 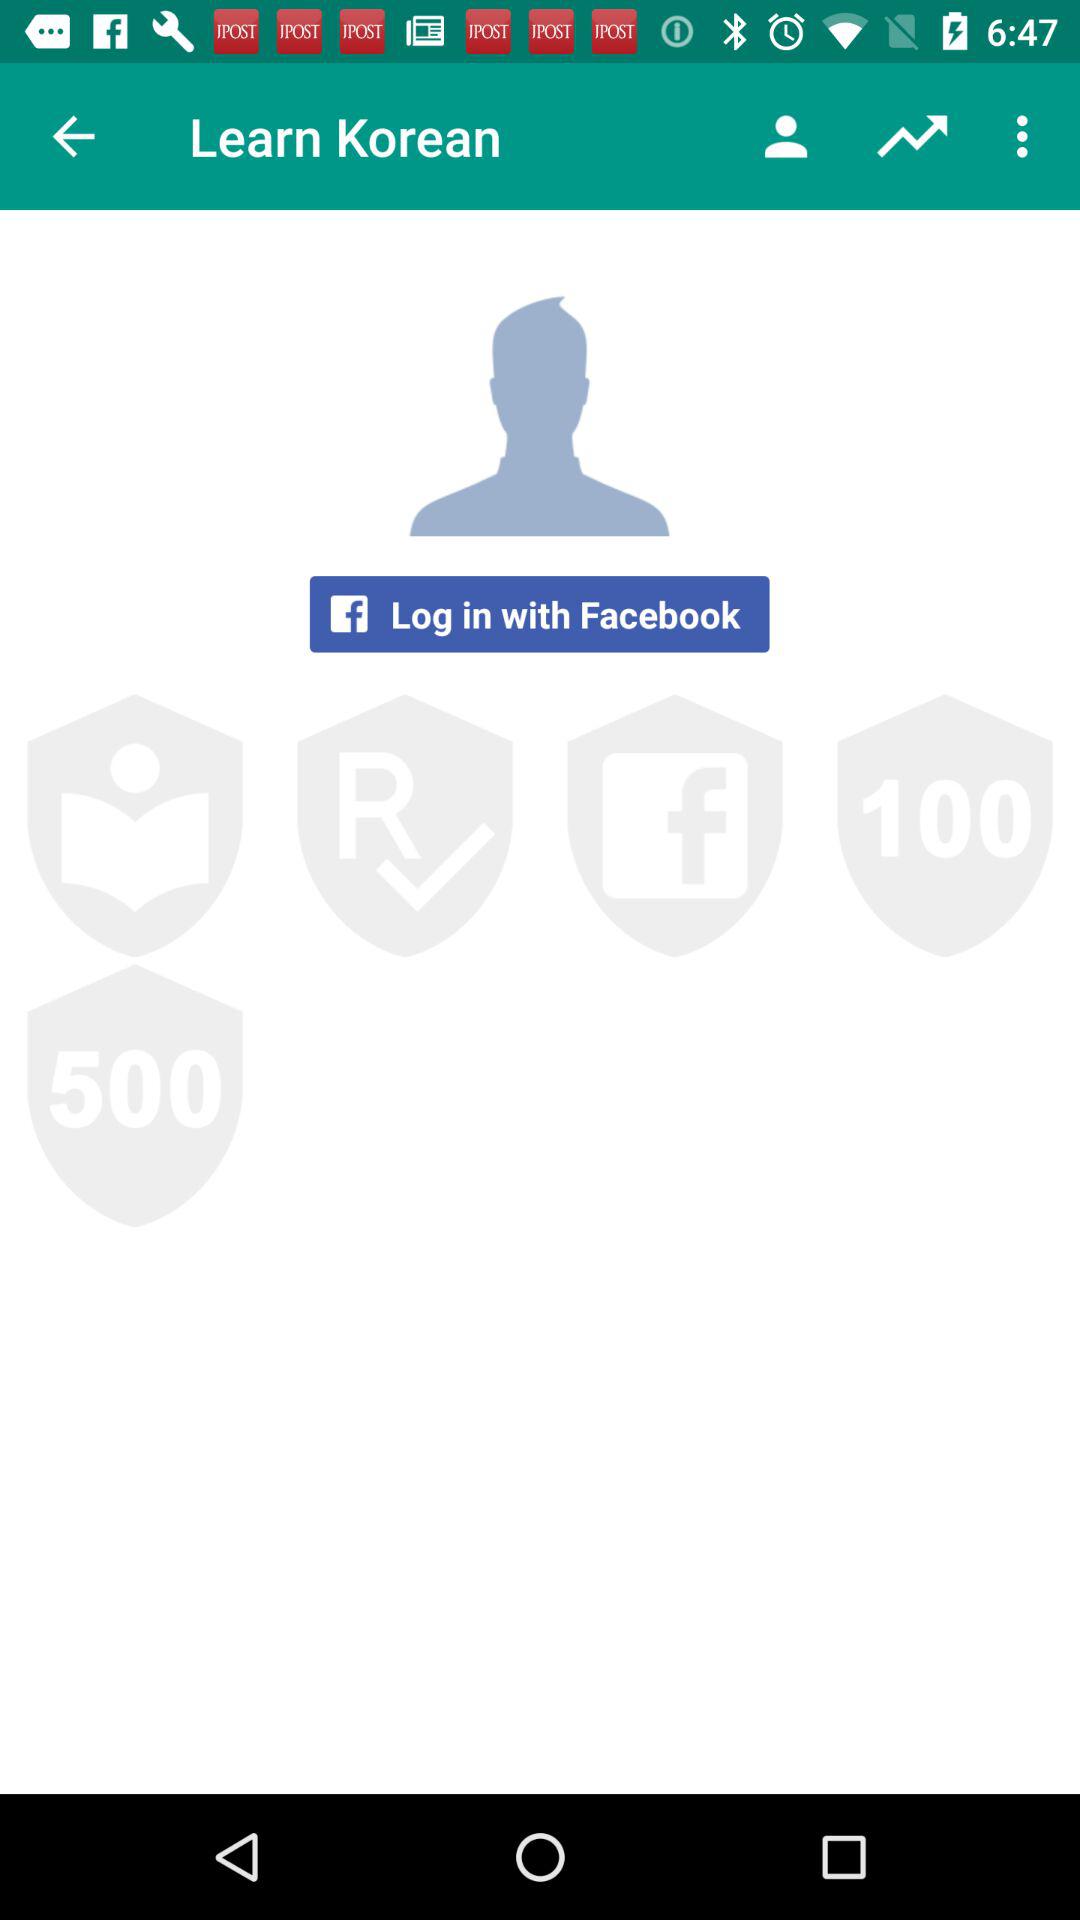 I want to click on click the item to the right of the learn korean, so click(x=786, y=136).